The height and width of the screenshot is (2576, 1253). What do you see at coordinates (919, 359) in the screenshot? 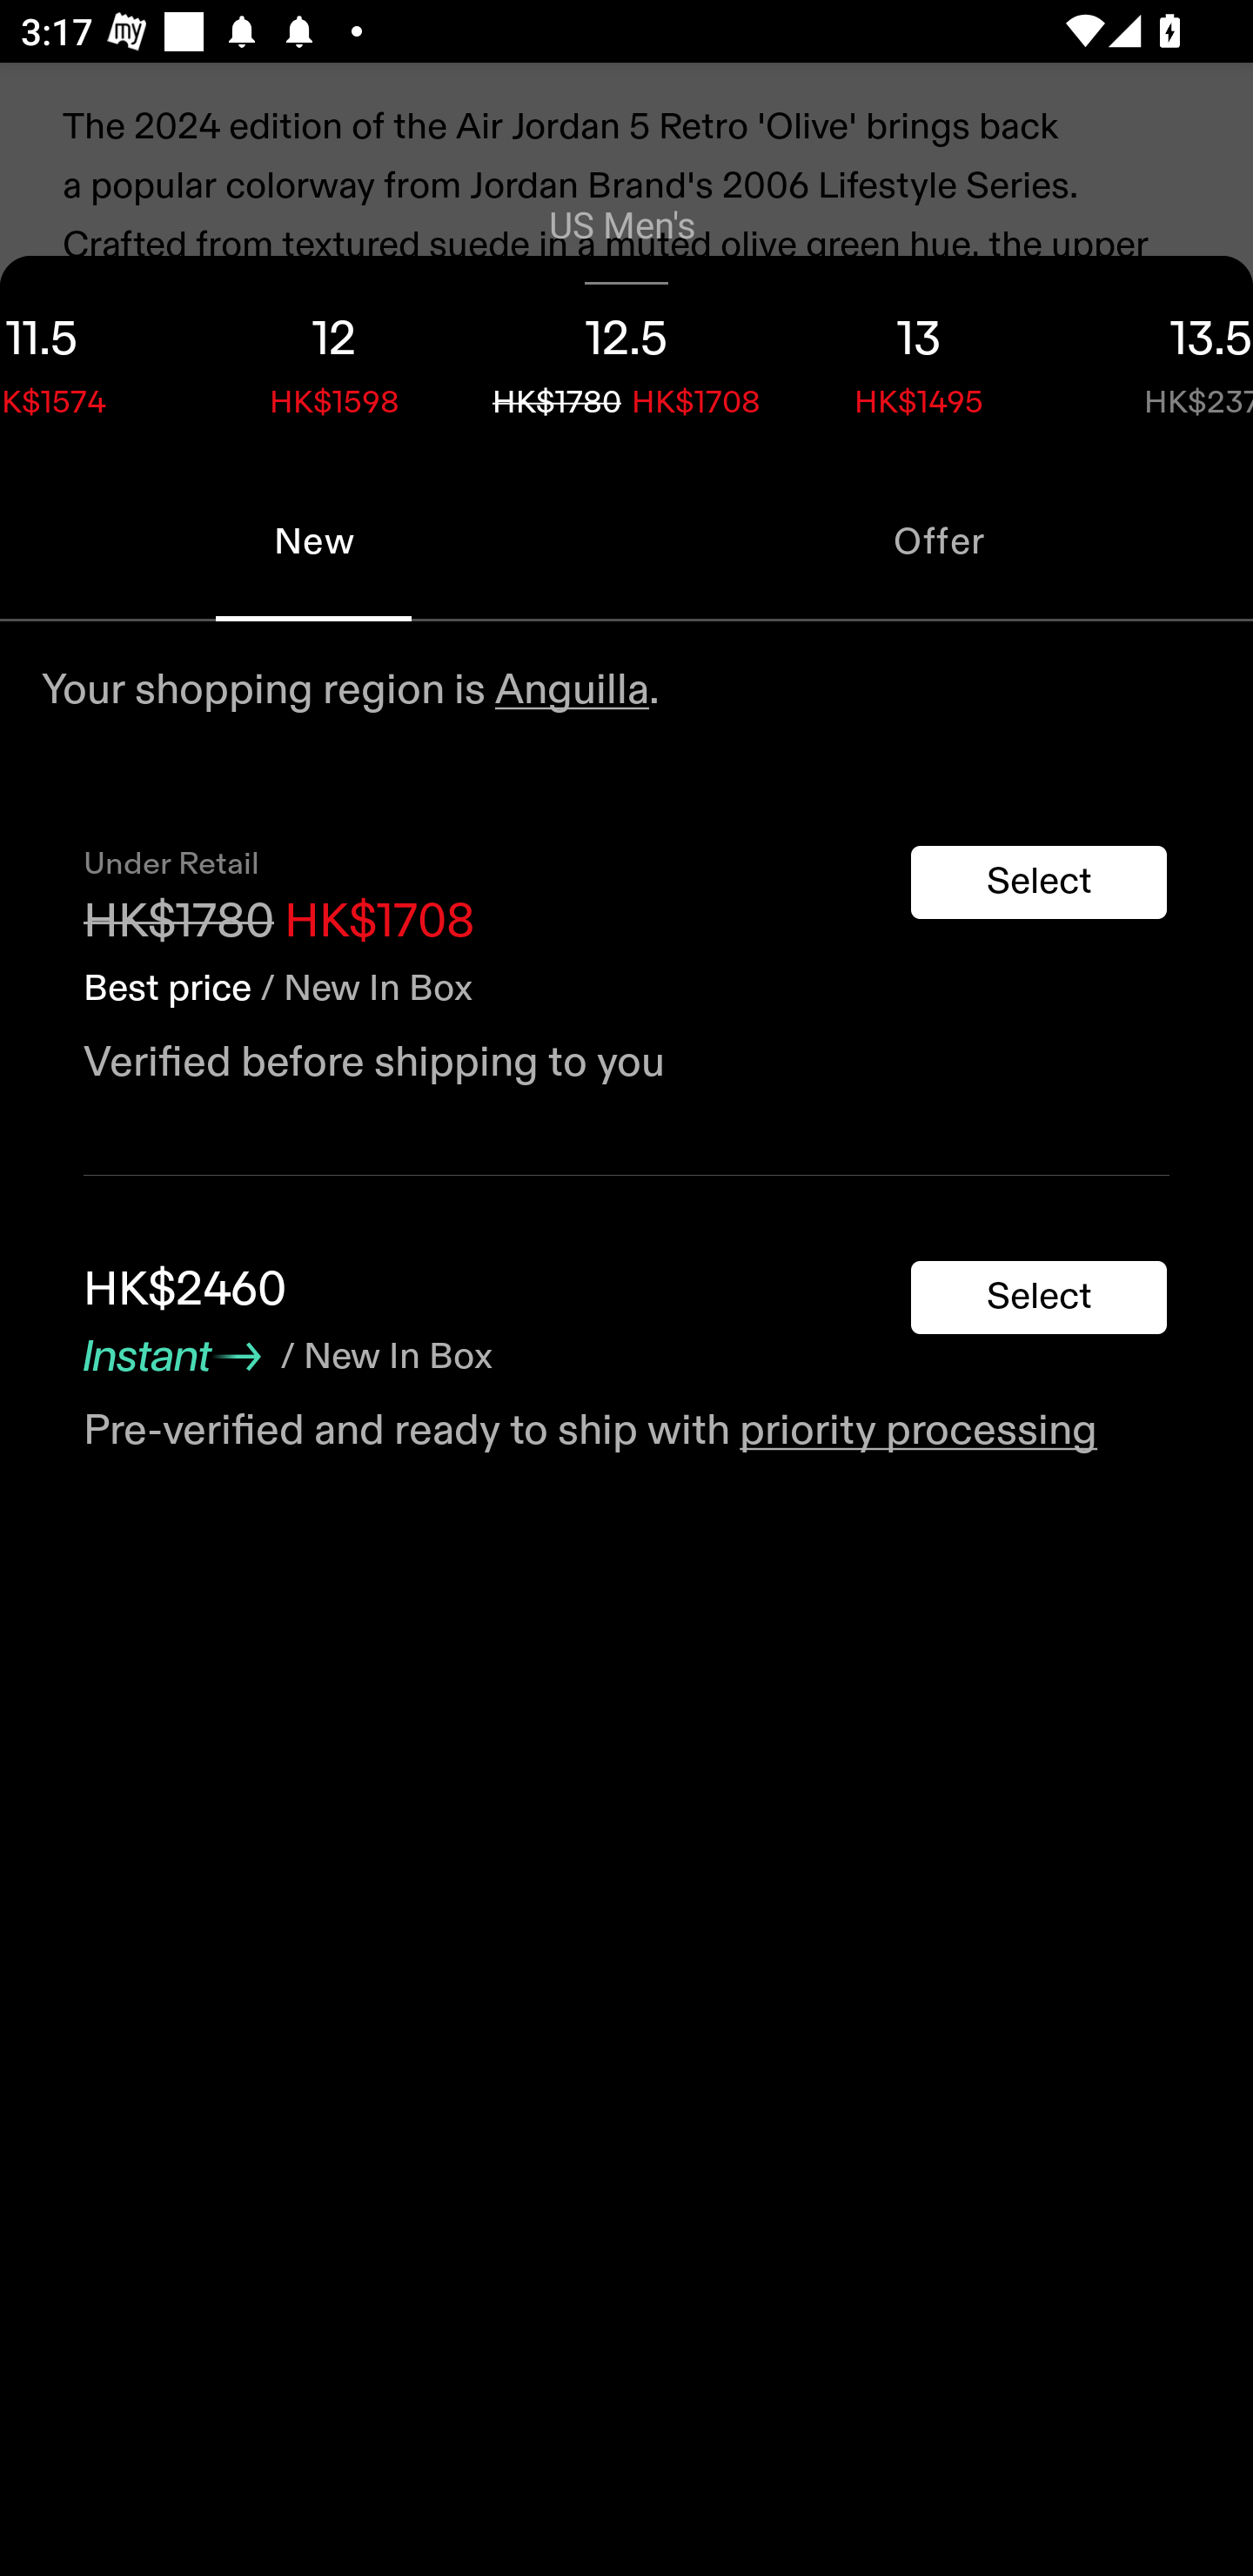
I see `13 HK$1495` at bounding box center [919, 359].